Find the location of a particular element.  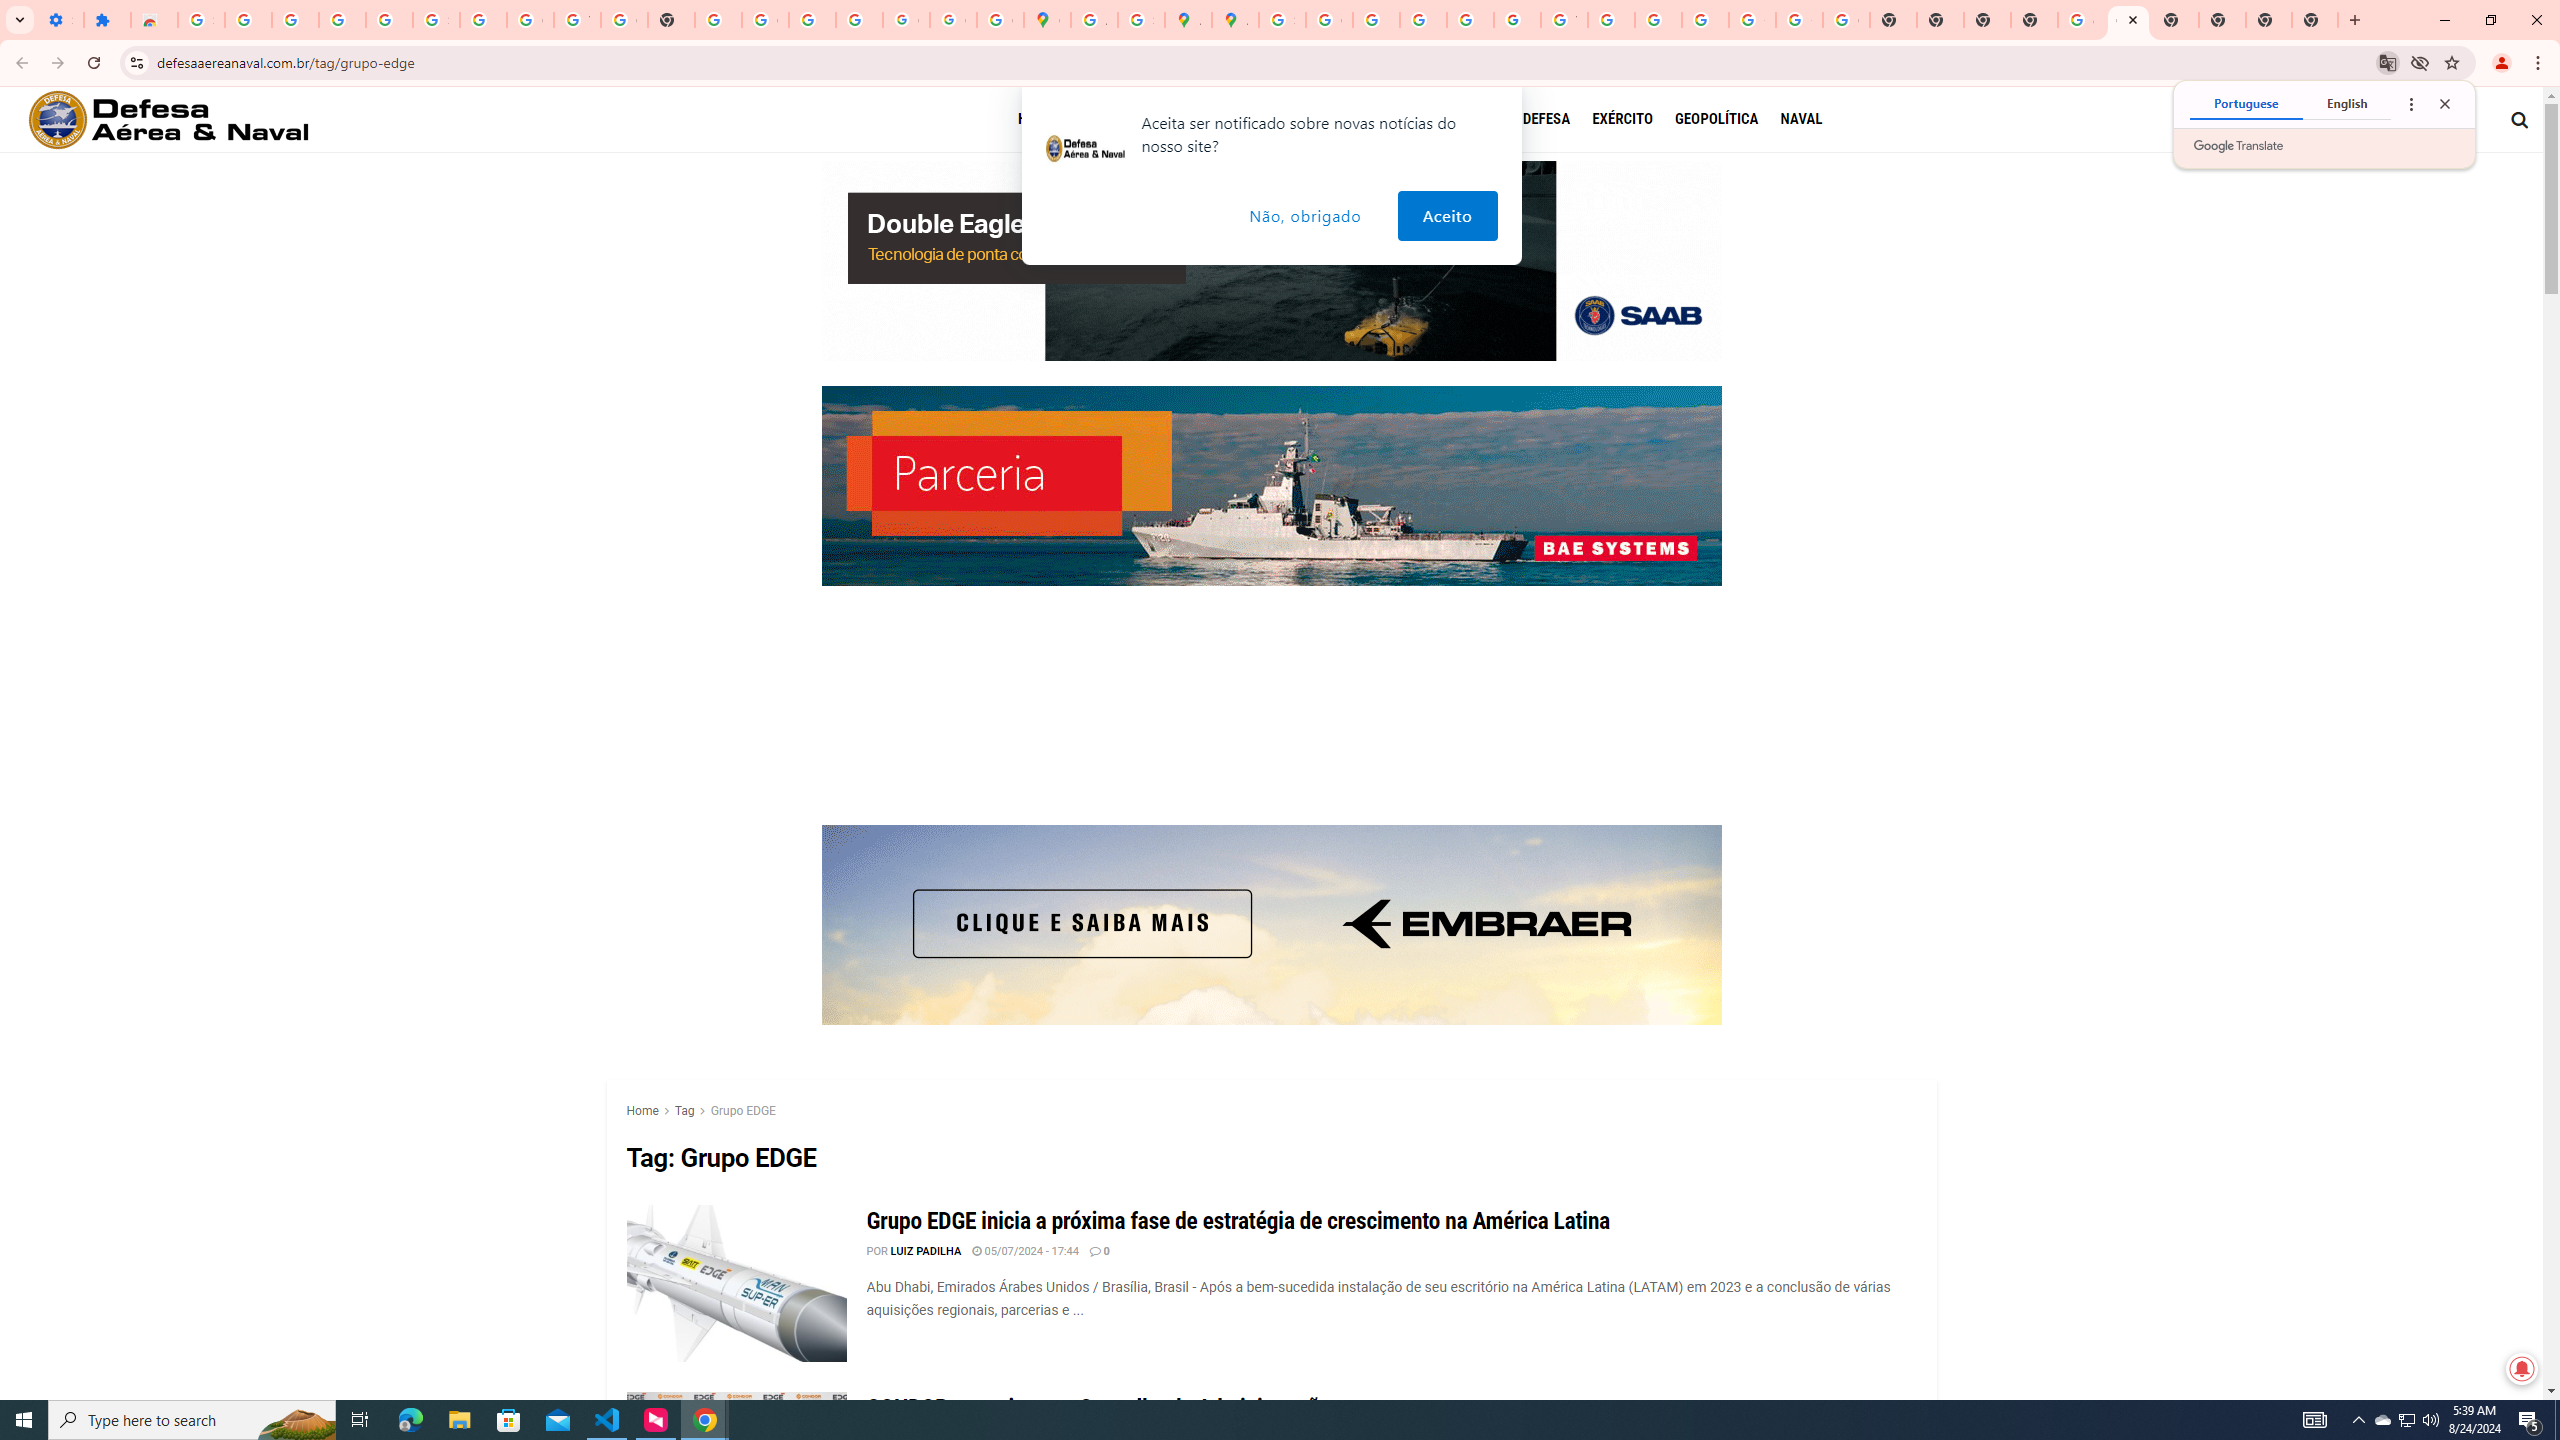

AutomationID: menu-item-103875 is located at coordinates (1287, 119).